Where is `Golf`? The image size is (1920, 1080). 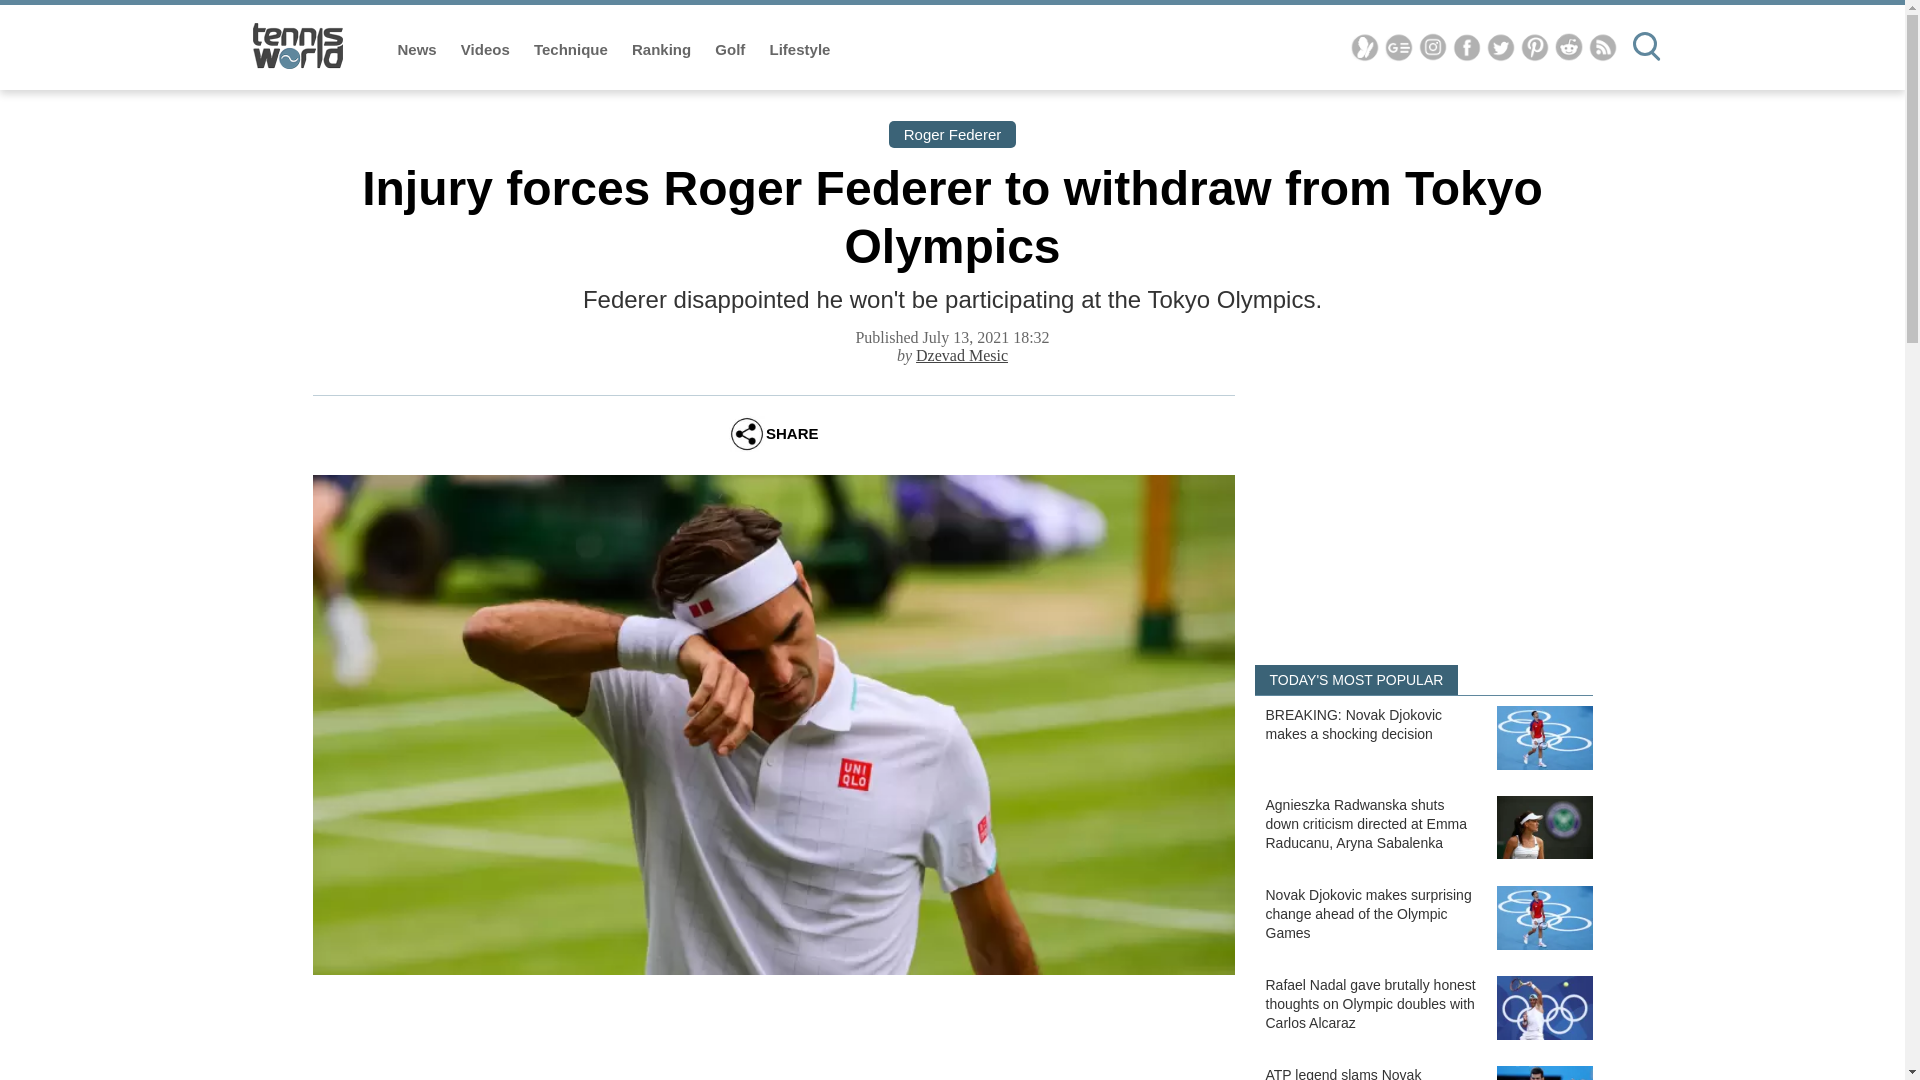 Golf is located at coordinates (731, 50).